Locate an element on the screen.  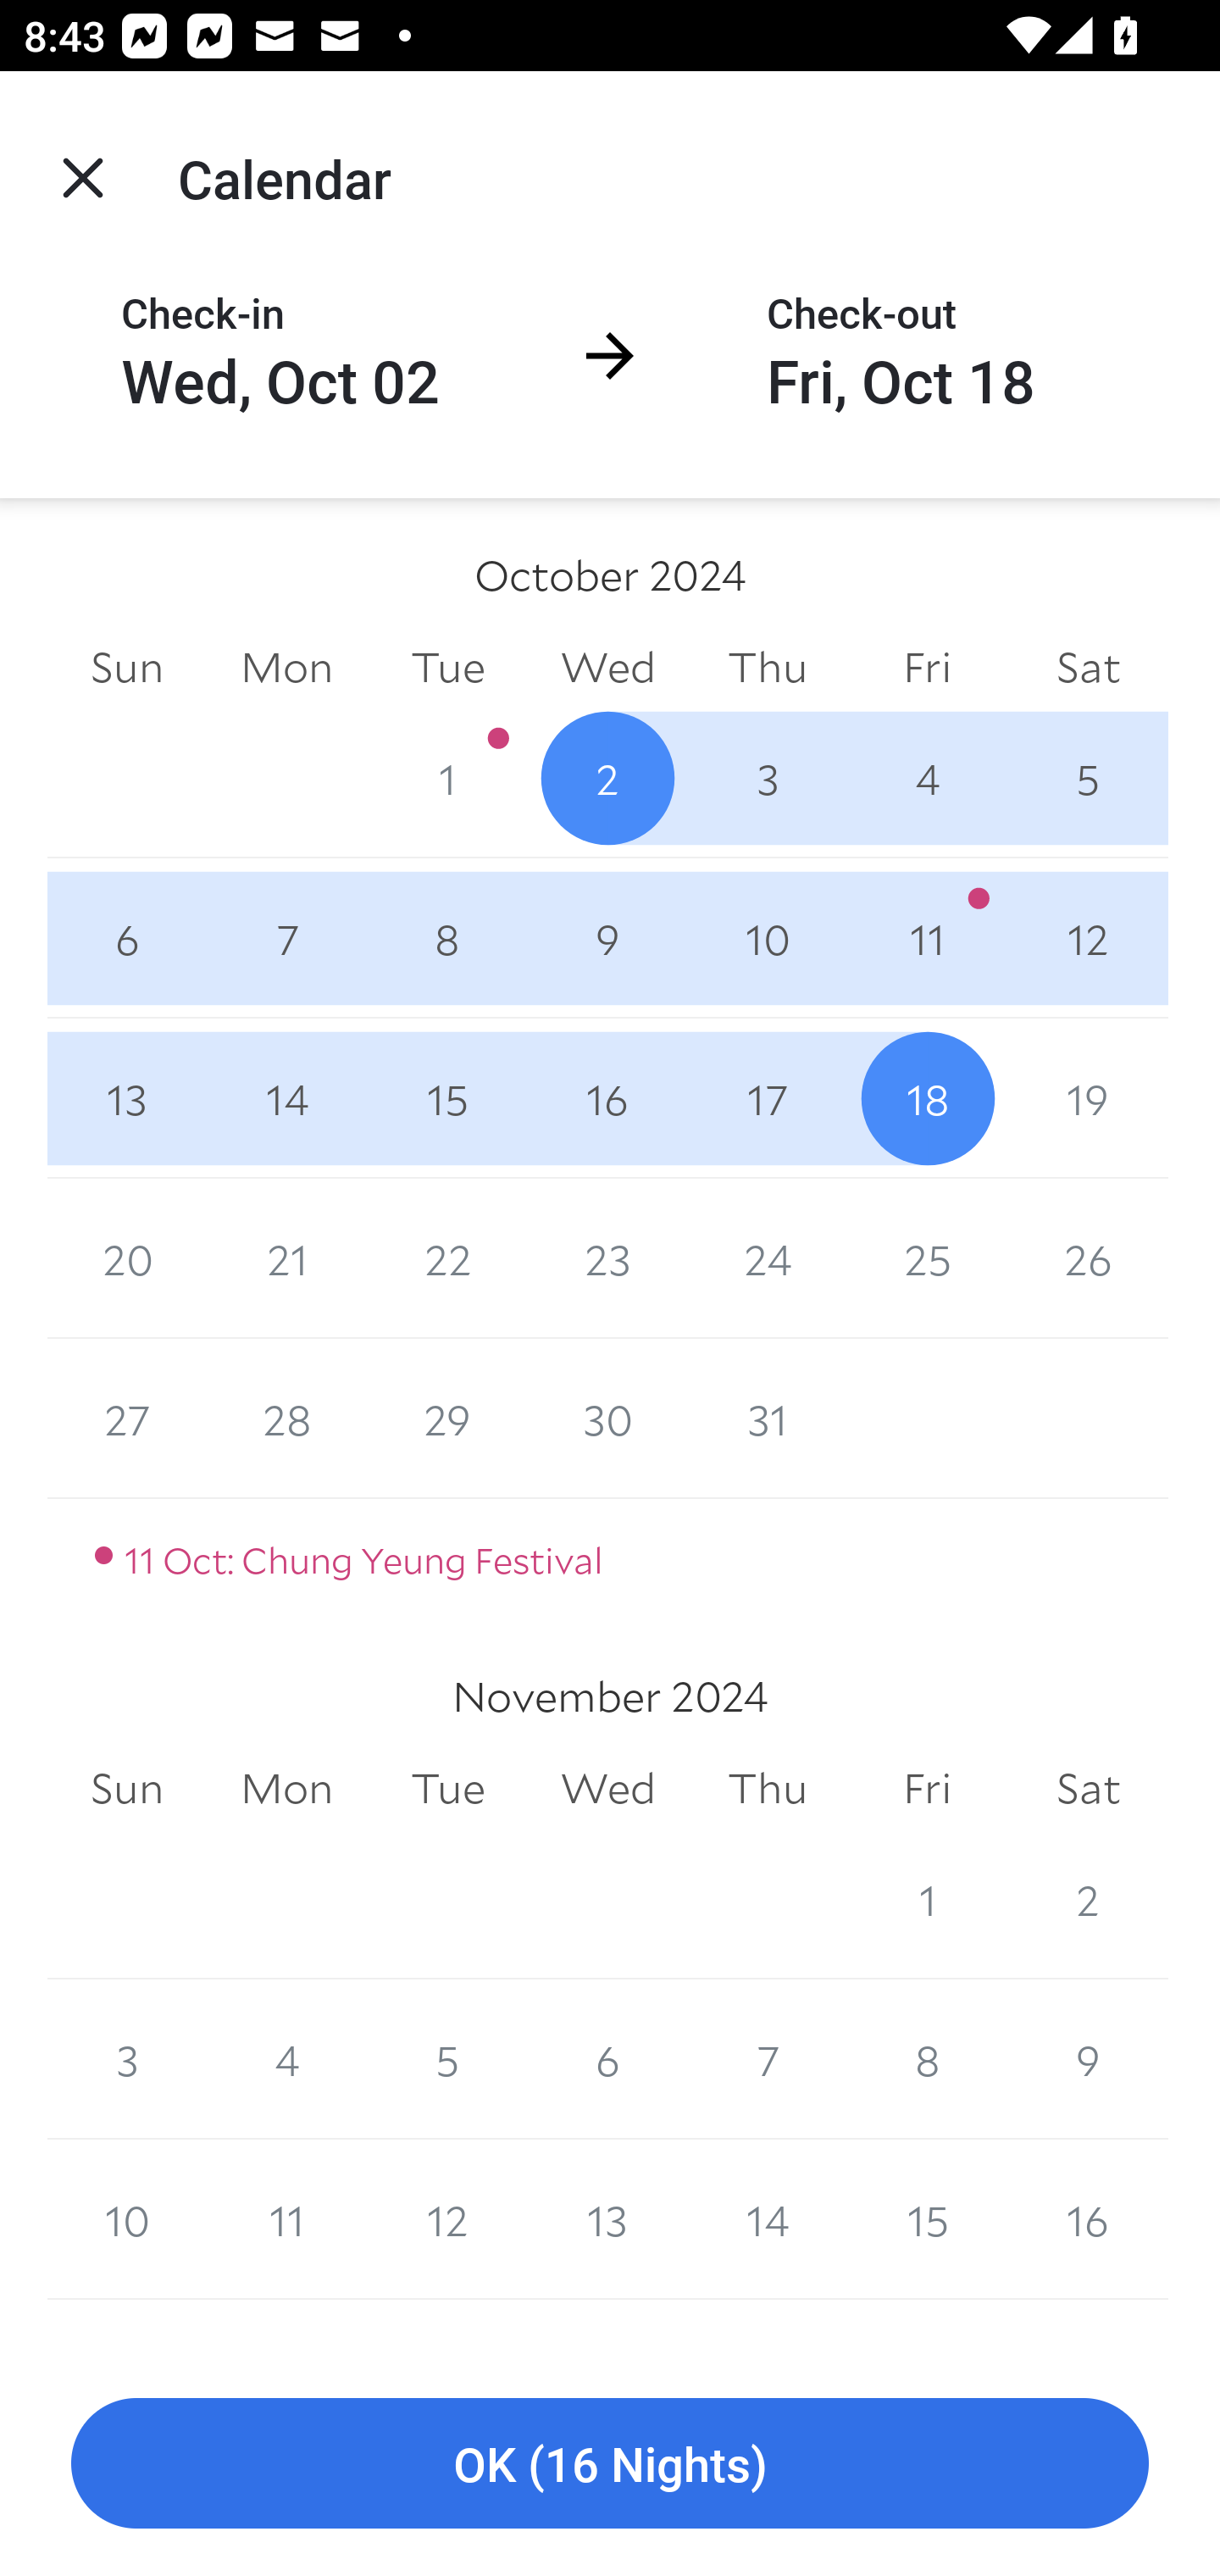
6 6 November 2024 is located at coordinates (608, 2059).